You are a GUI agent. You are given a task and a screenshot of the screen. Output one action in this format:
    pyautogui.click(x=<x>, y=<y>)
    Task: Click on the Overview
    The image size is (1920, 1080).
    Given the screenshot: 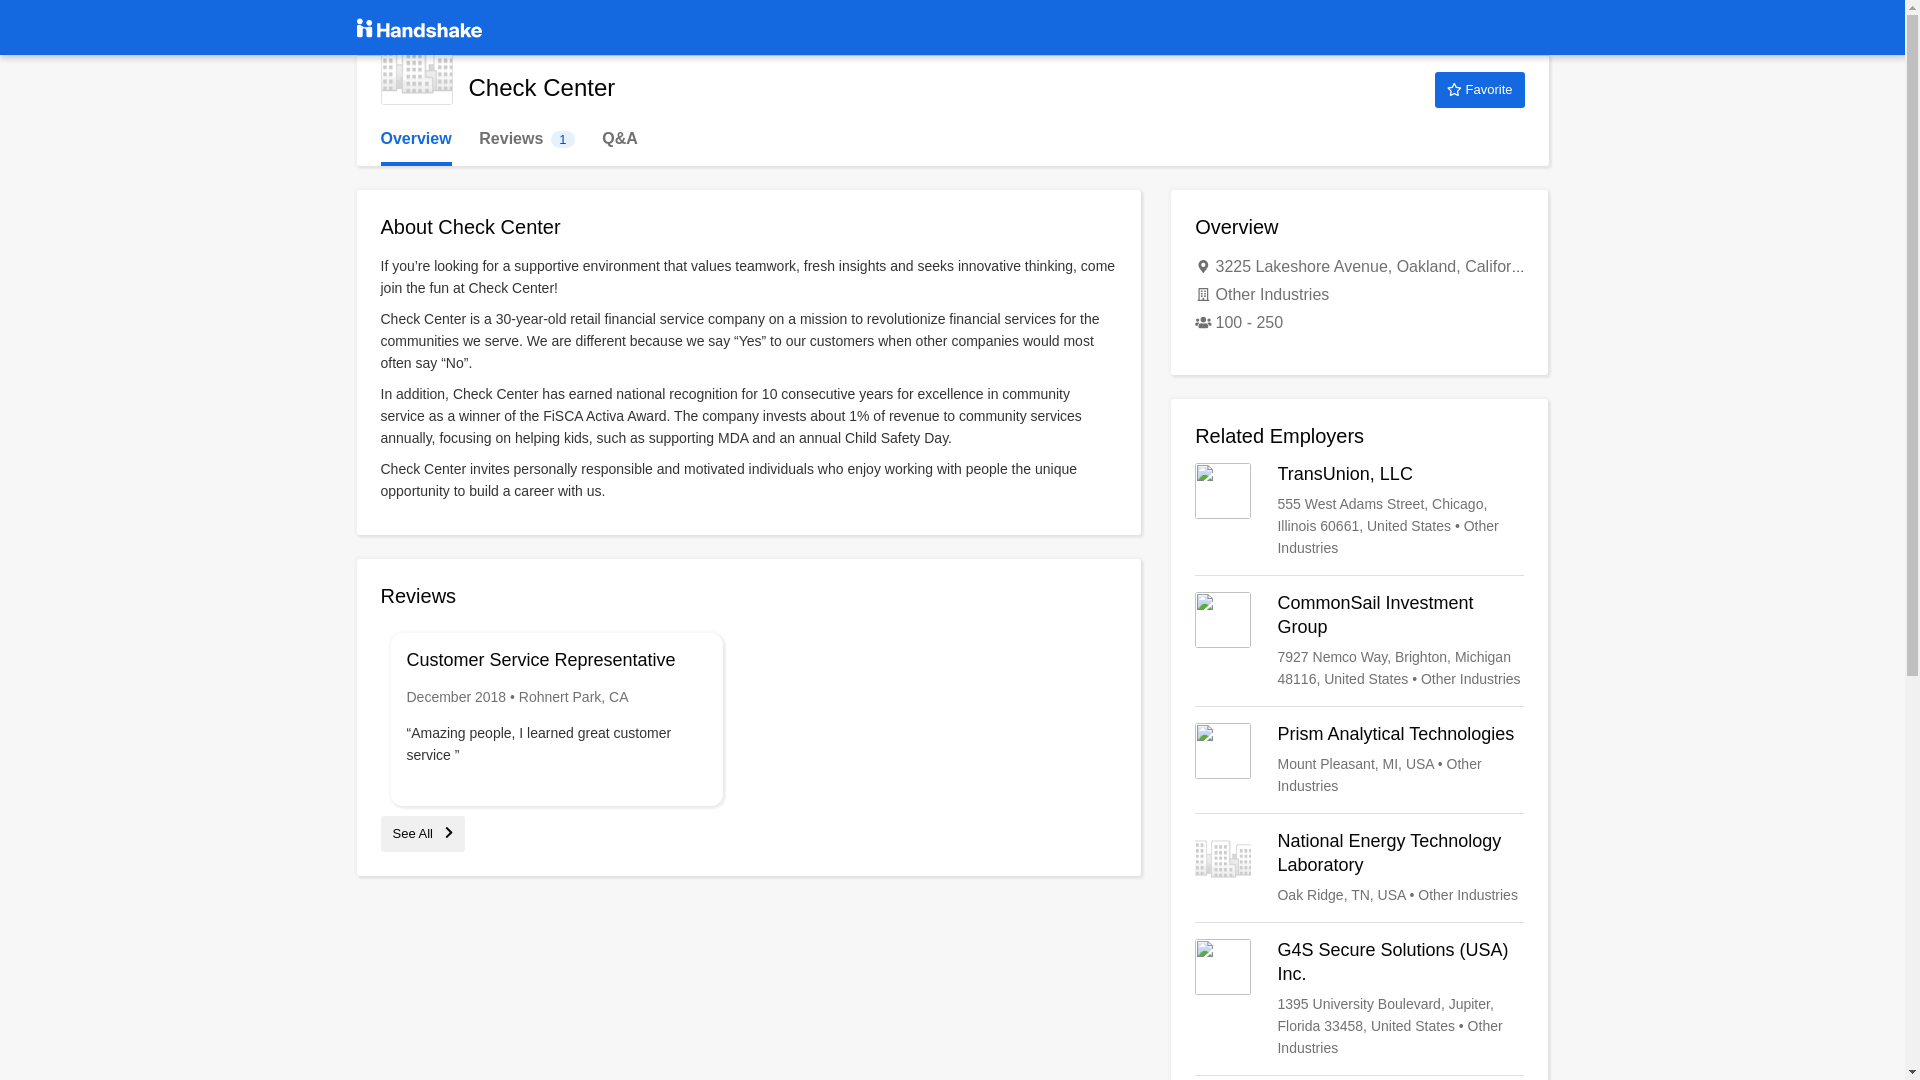 What is the action you would take?
    pyautogui.click(x=526, y=139)
    